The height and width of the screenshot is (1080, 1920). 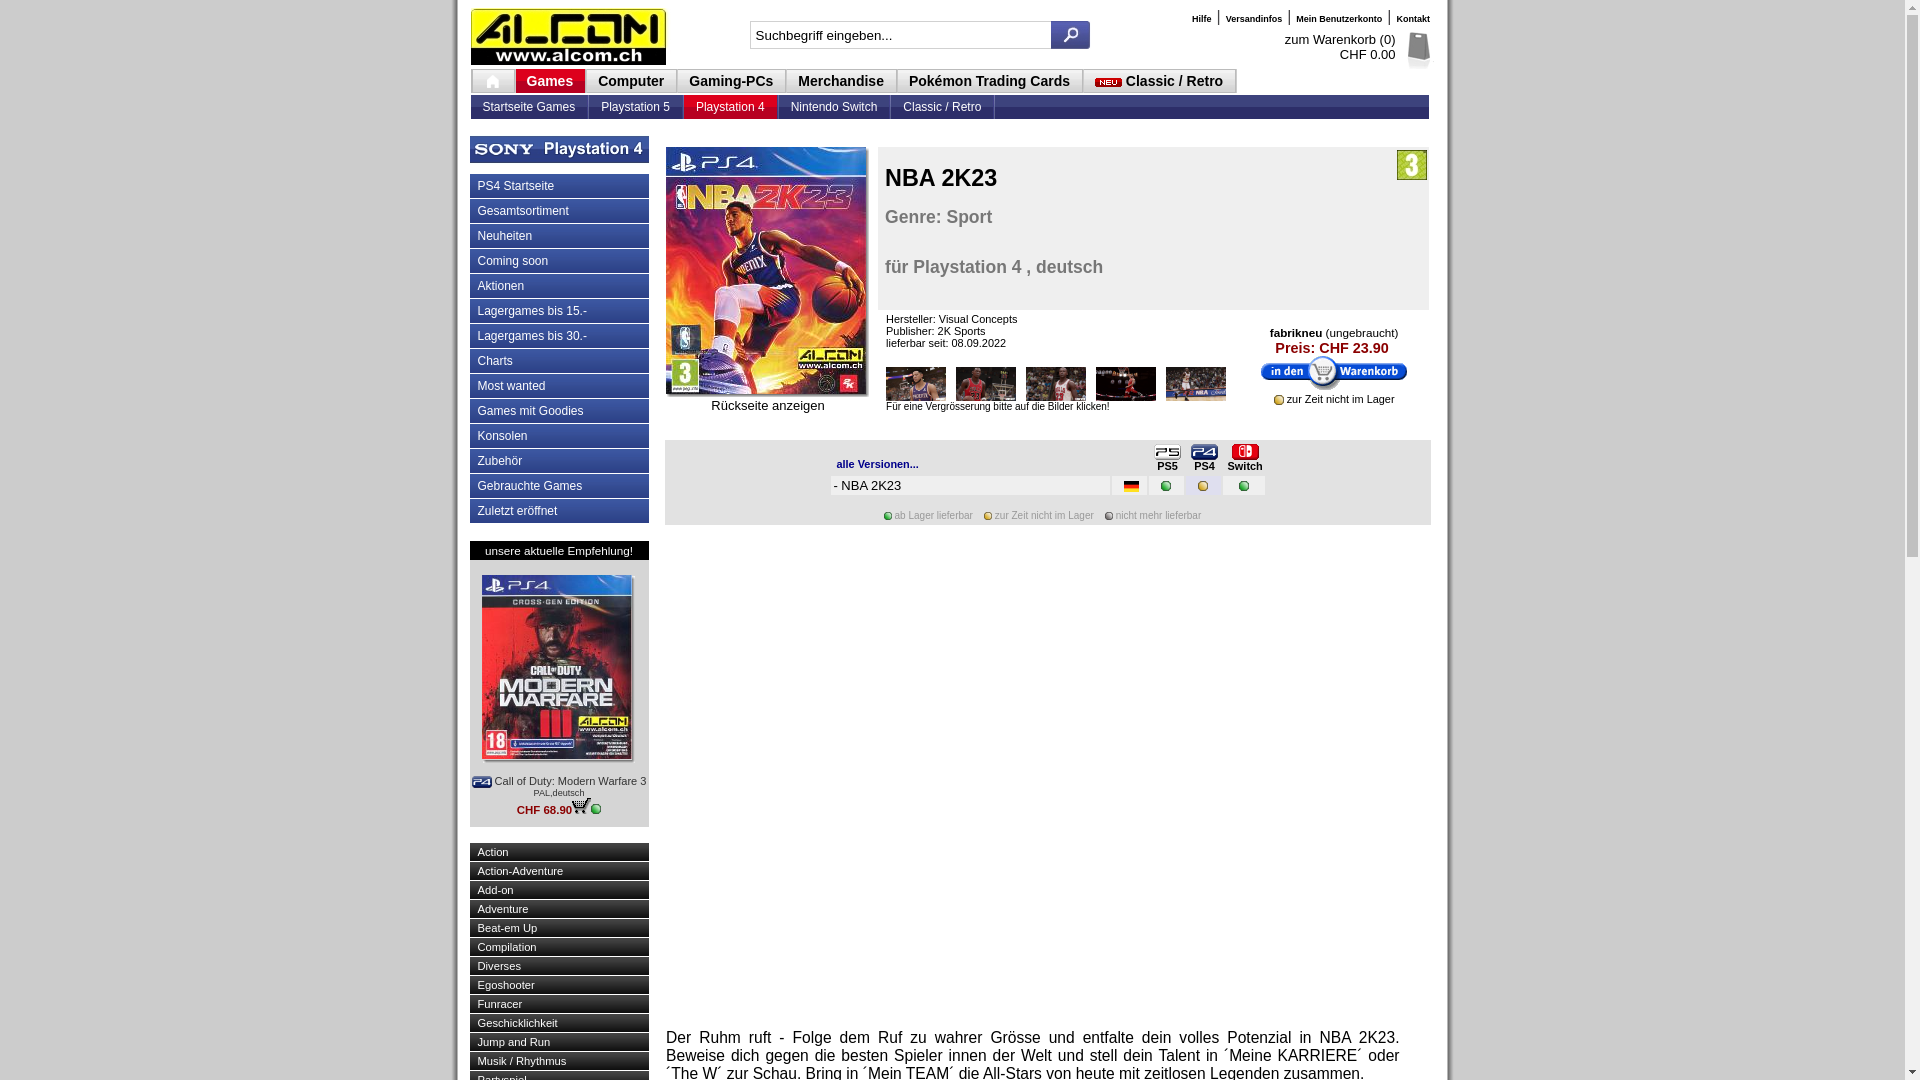 I want to click on Versandinfos, so click(x=1254, y=19).